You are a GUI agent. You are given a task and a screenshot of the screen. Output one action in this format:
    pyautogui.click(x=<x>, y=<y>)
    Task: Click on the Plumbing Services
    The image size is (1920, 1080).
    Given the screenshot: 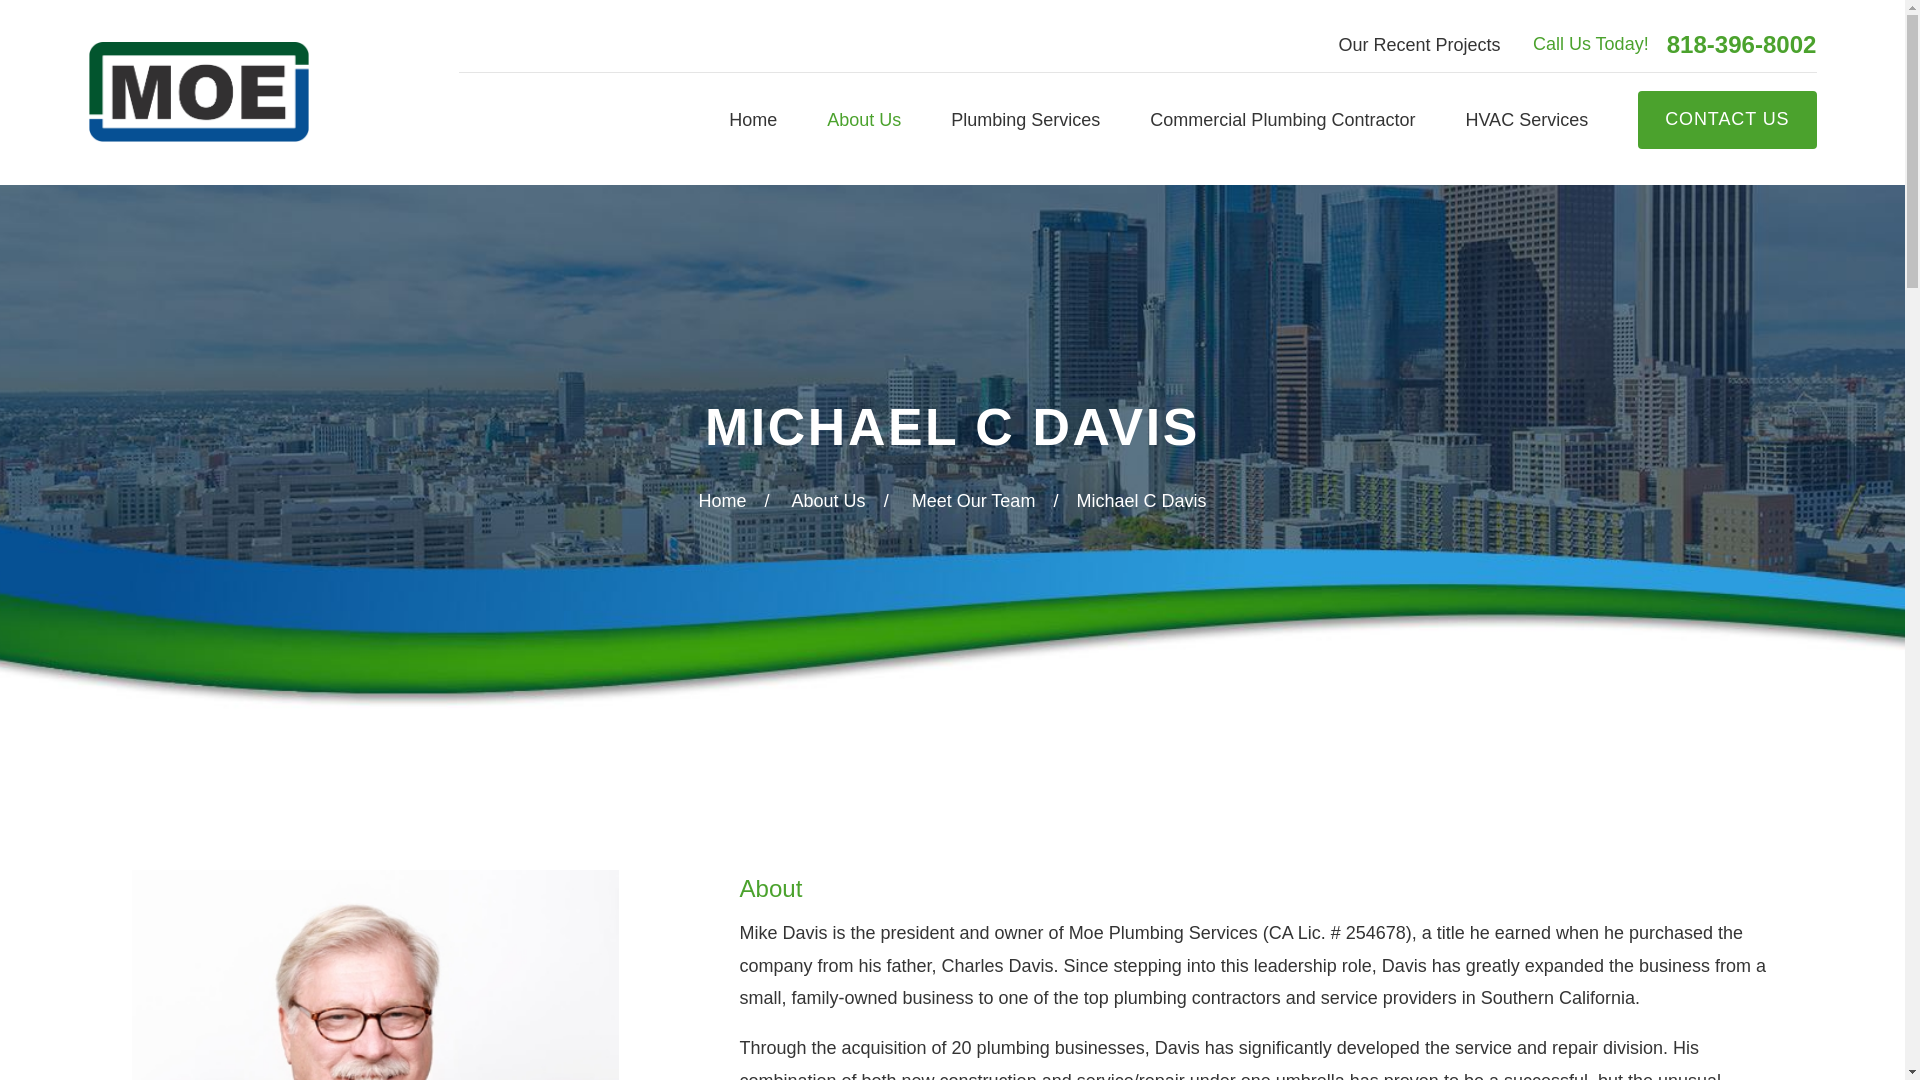 What is the action you would take?
    pyautogui.click(x=1025, y=120)
    